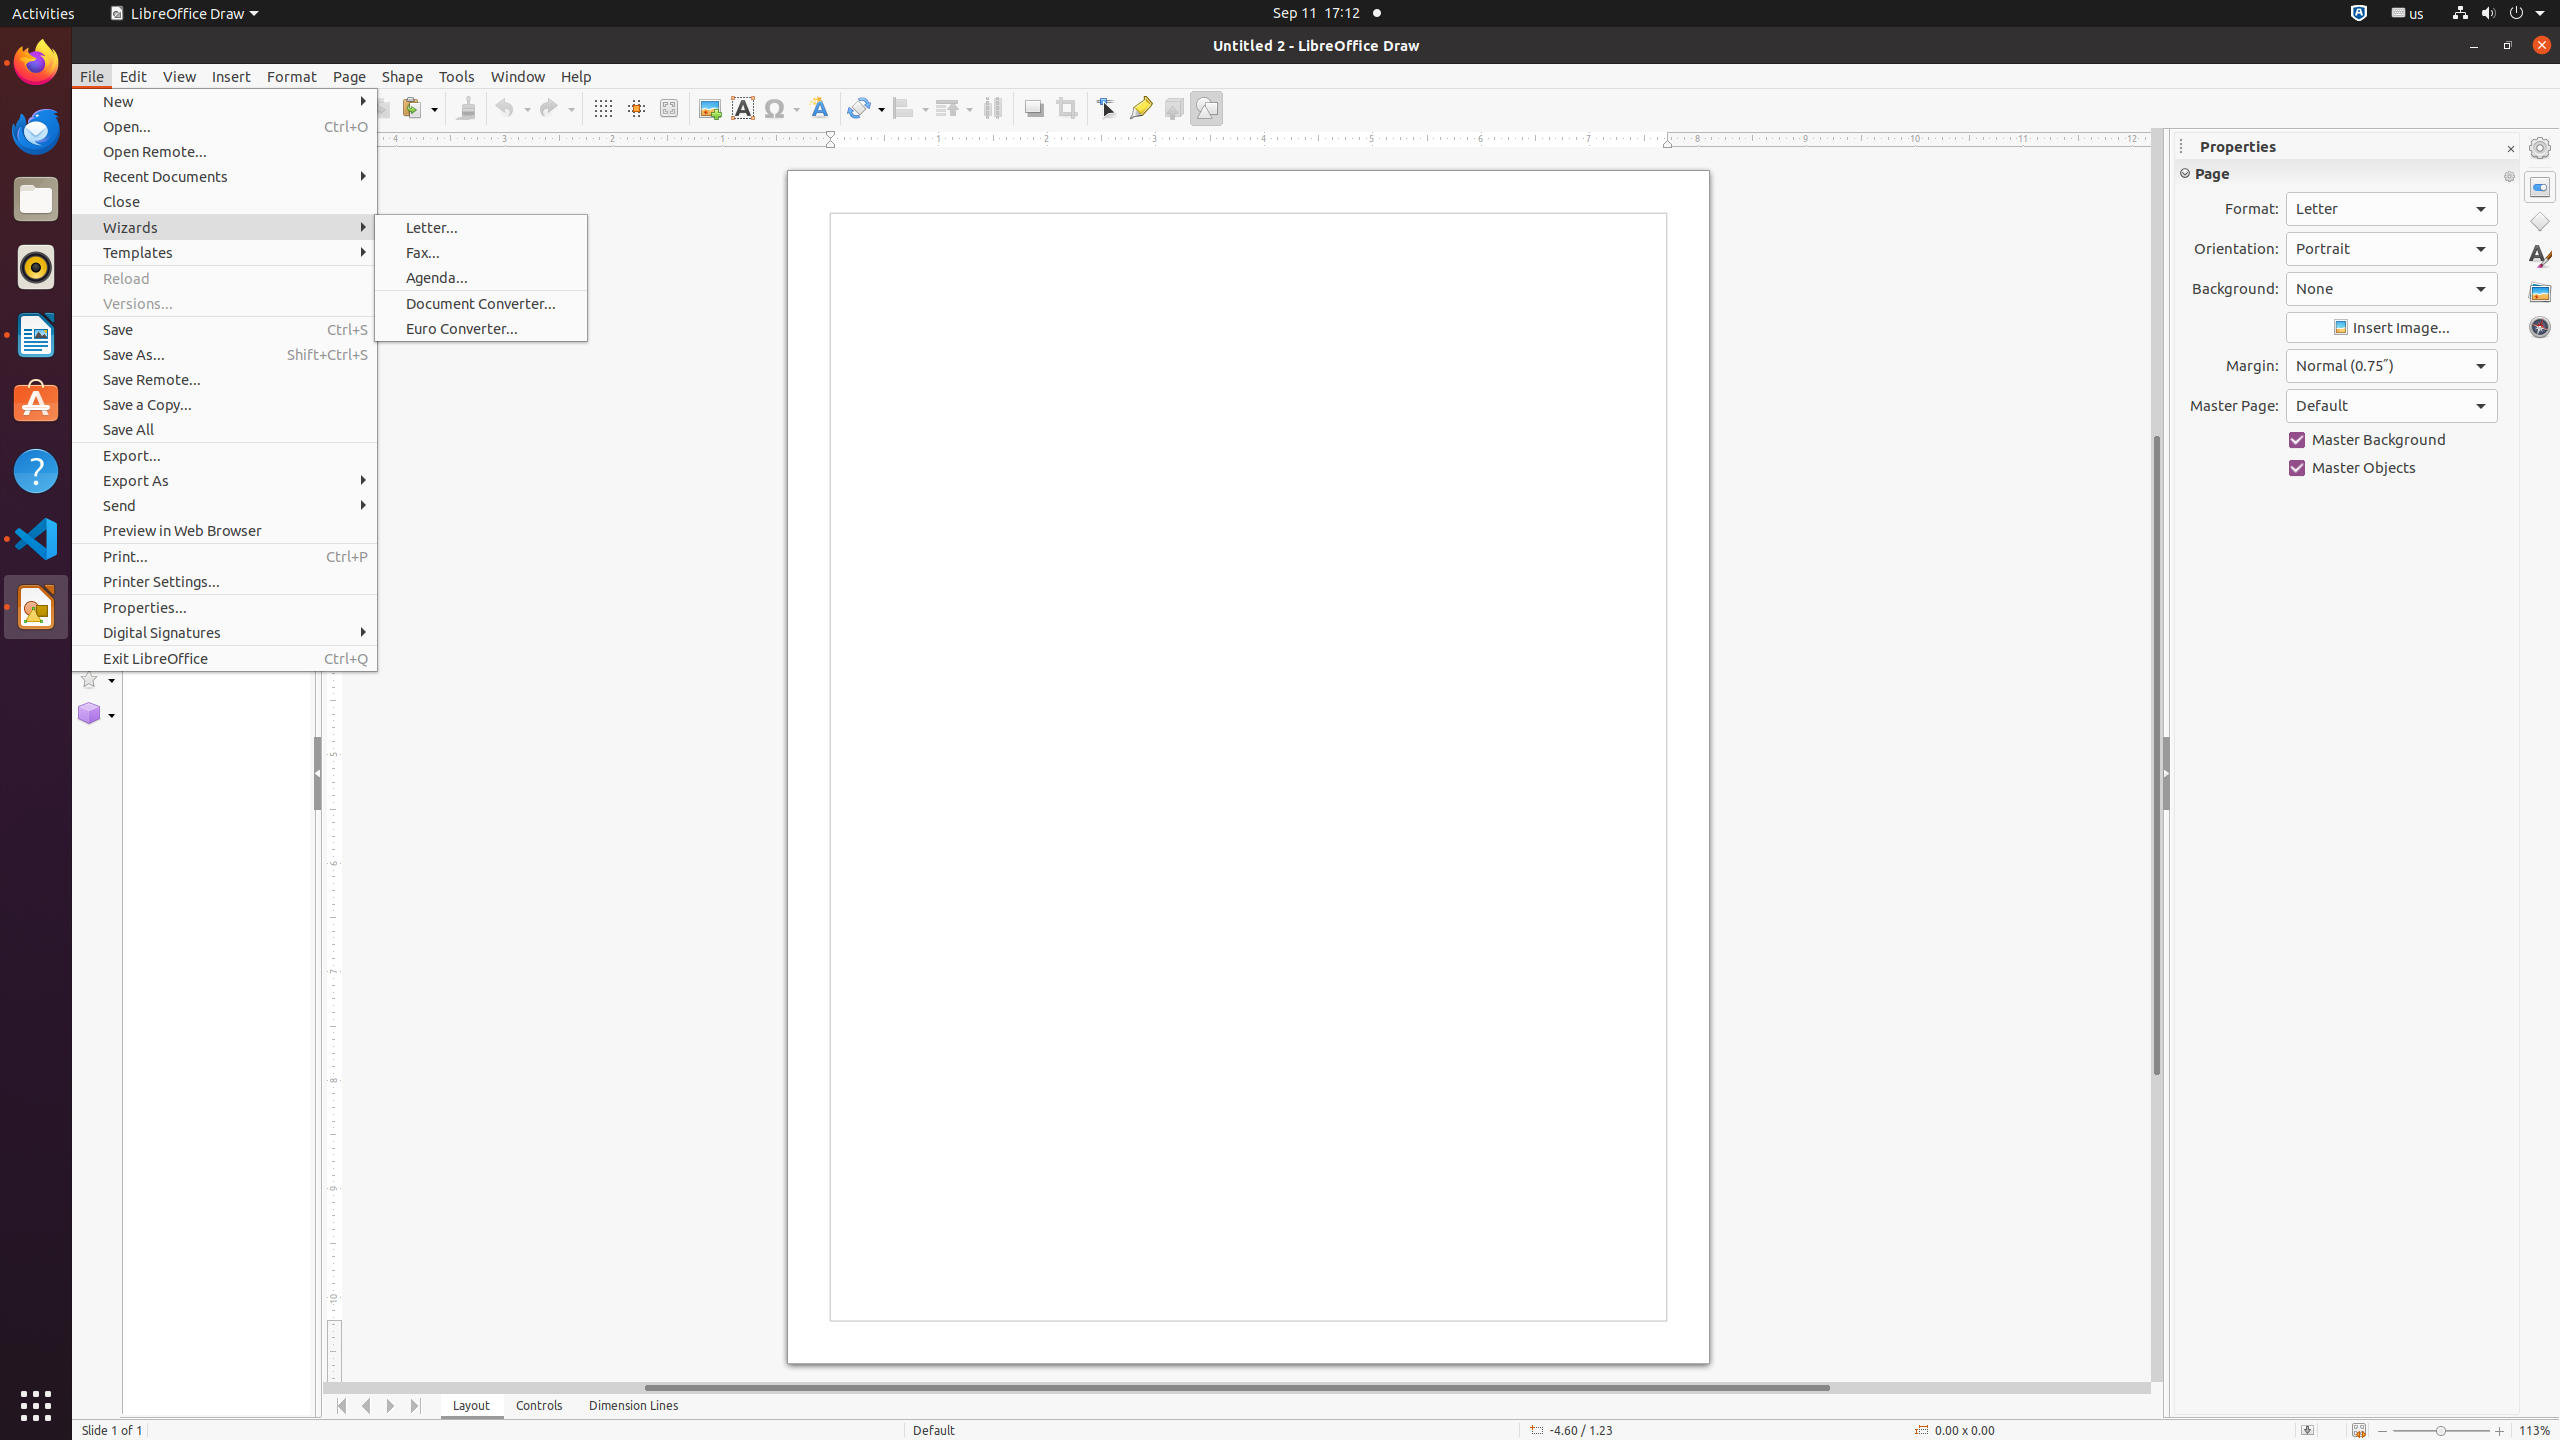 This screenshot has height=1440, width=2560. I want to click on Paste, so click(419, 108).